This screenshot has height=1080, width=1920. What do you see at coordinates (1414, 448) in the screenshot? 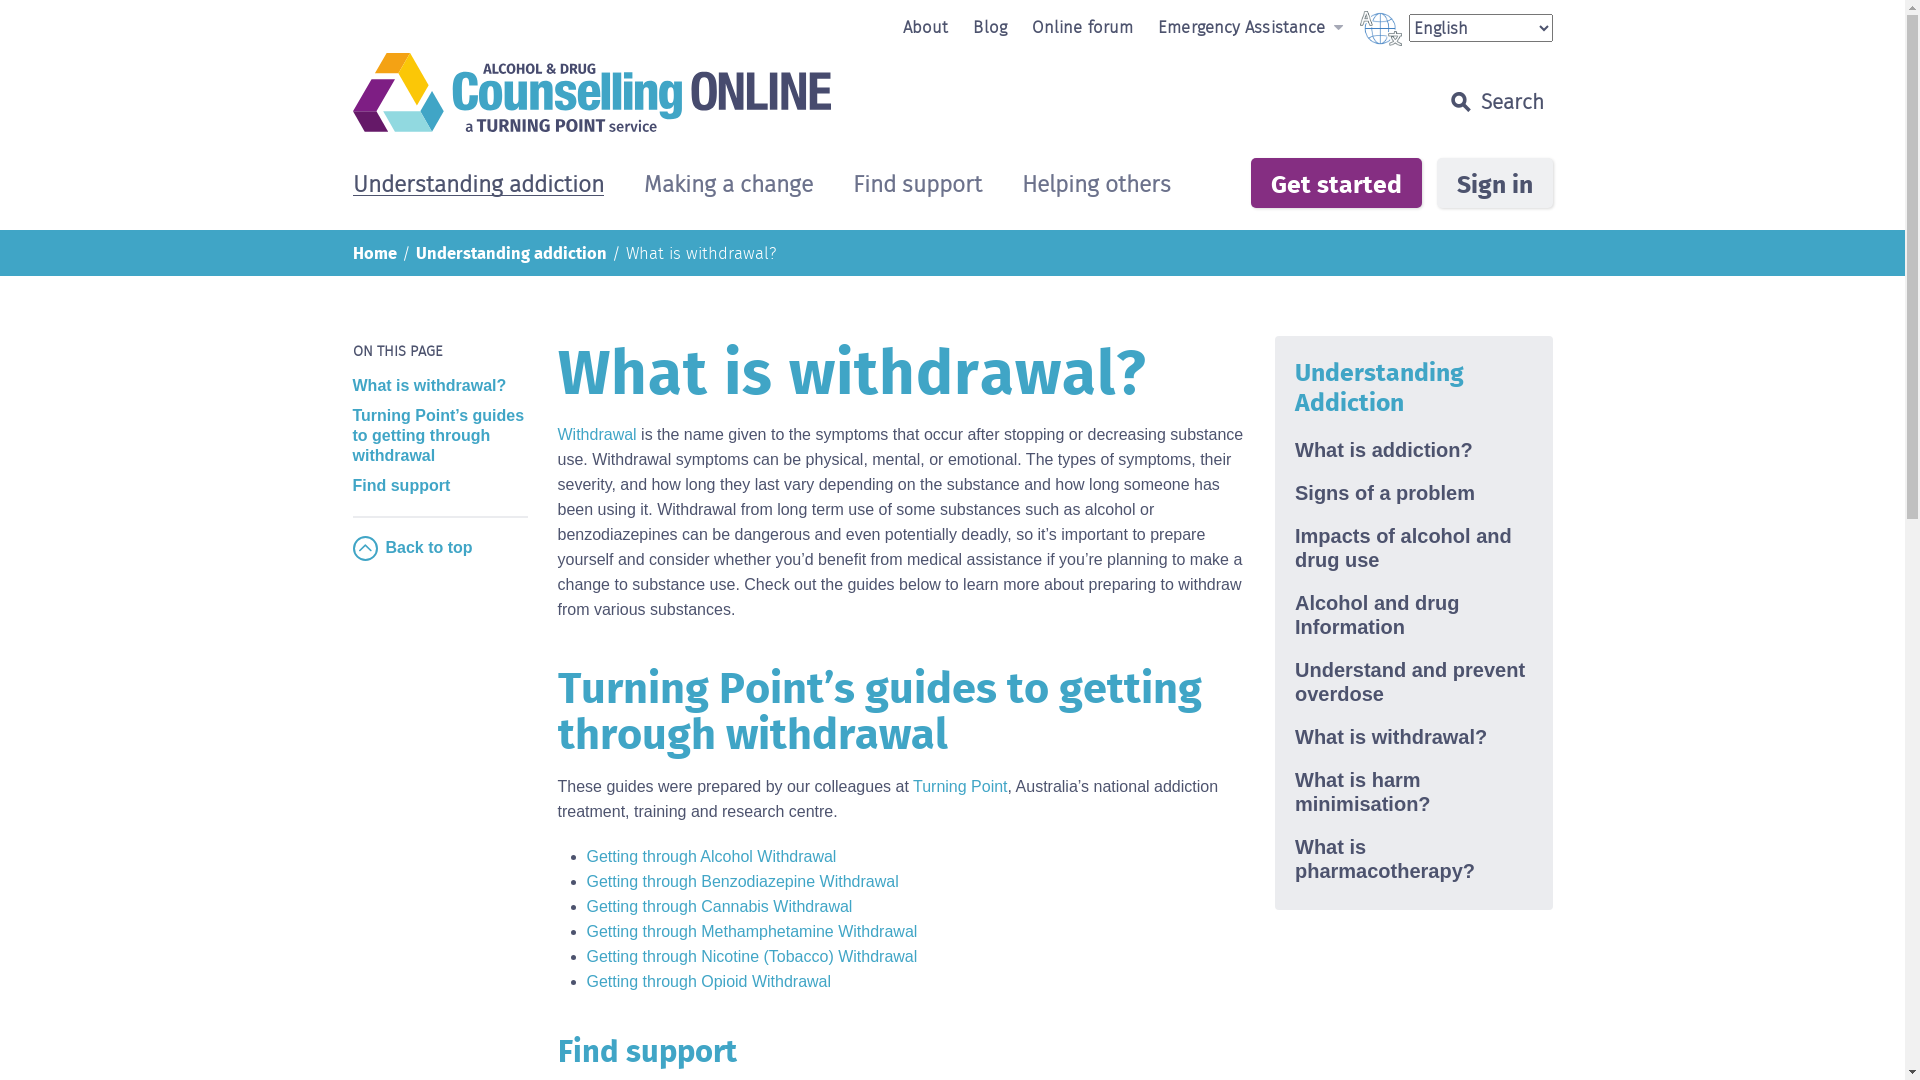
I see `What is addiction?` at bounding box center [1414, 448].